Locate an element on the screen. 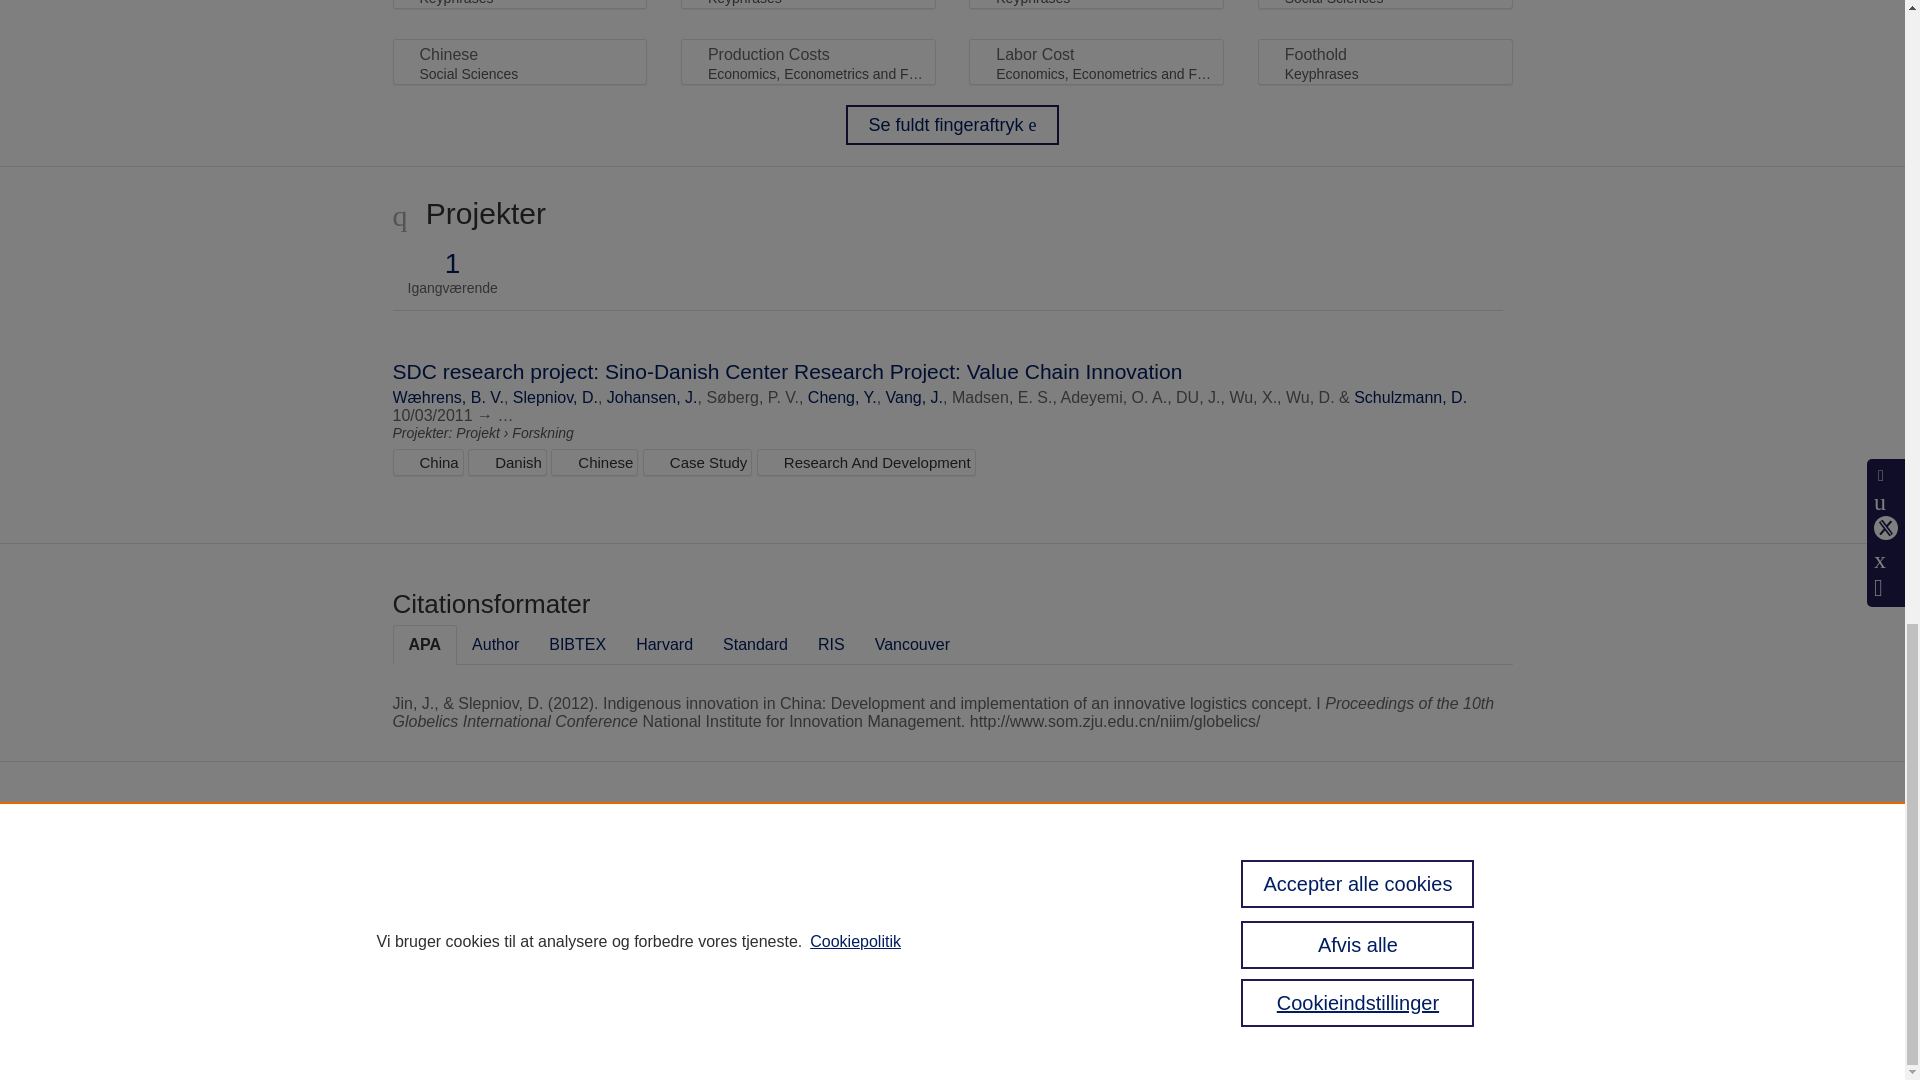 The image size is (1920, 1080). Se fuldt fingeraftryk is located at coordinates (952, 124).